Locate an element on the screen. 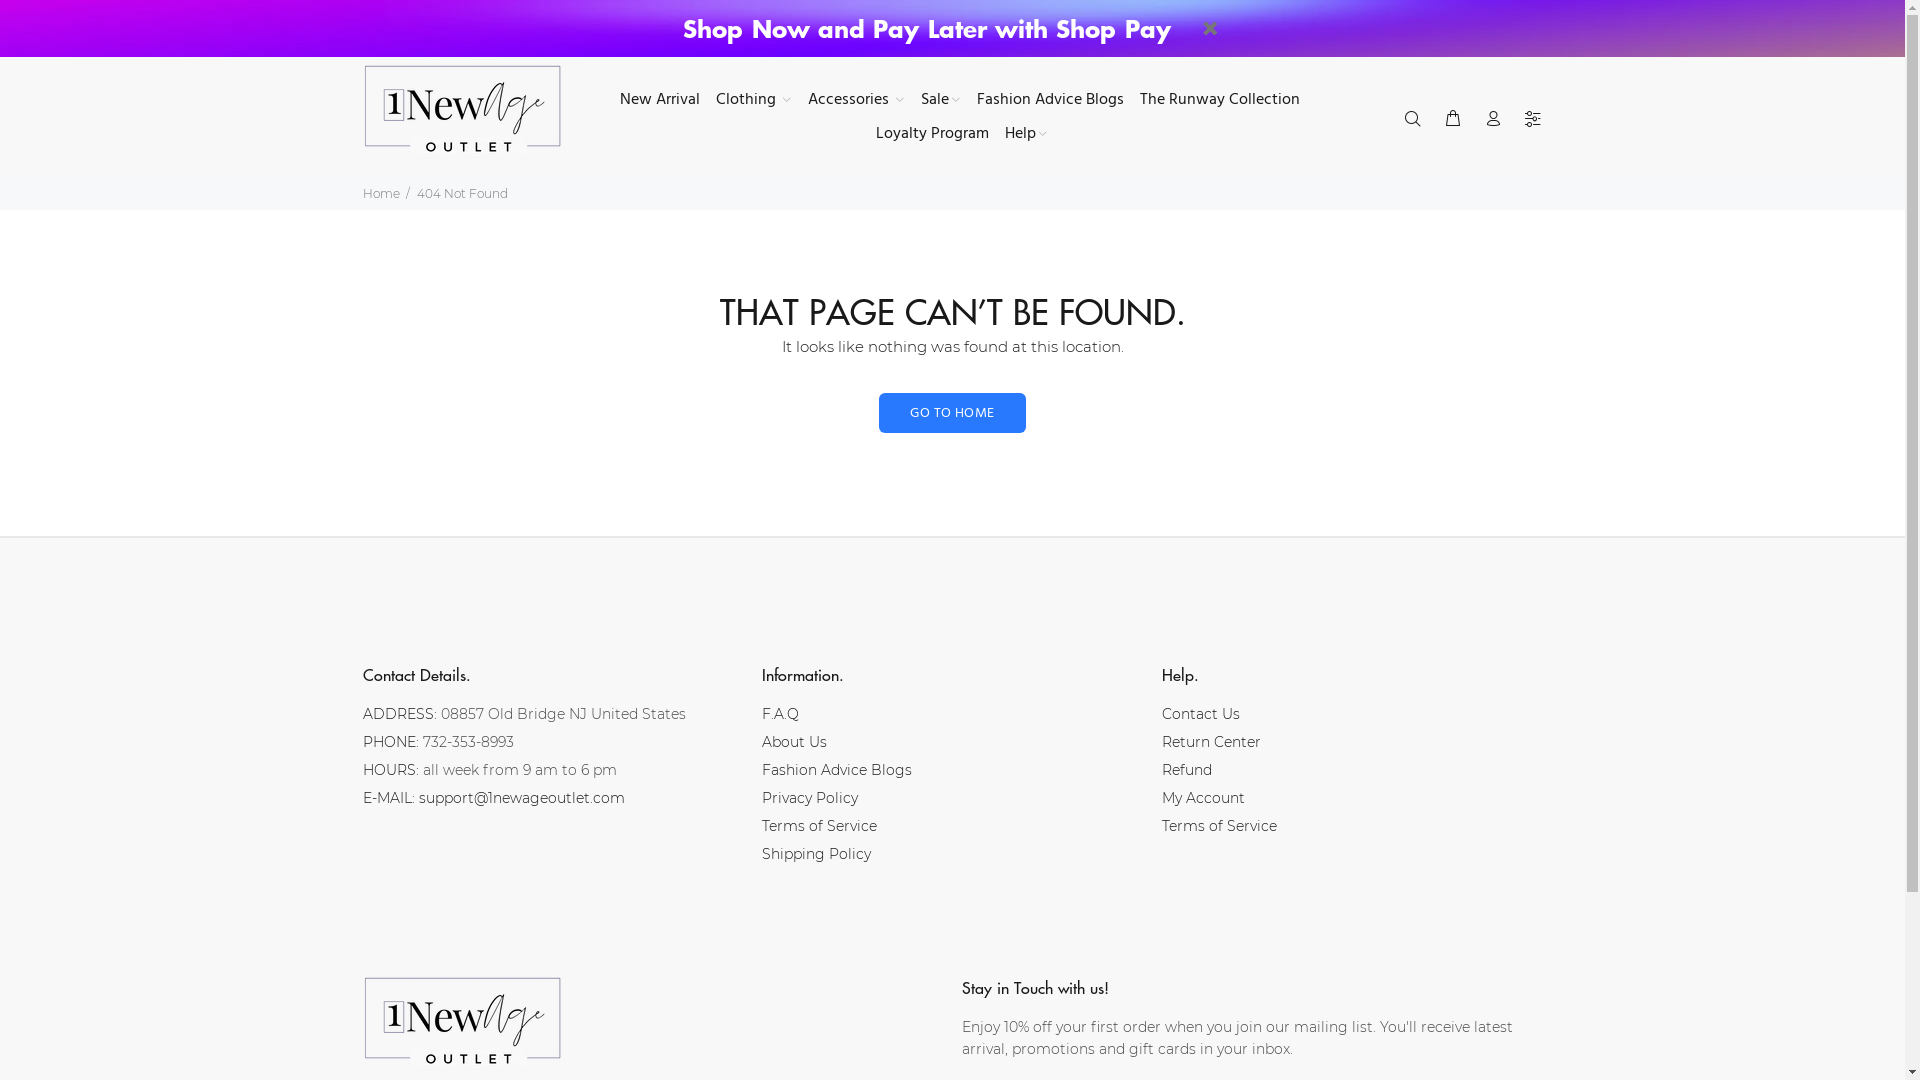  Home is located at coordinates (380, 194).